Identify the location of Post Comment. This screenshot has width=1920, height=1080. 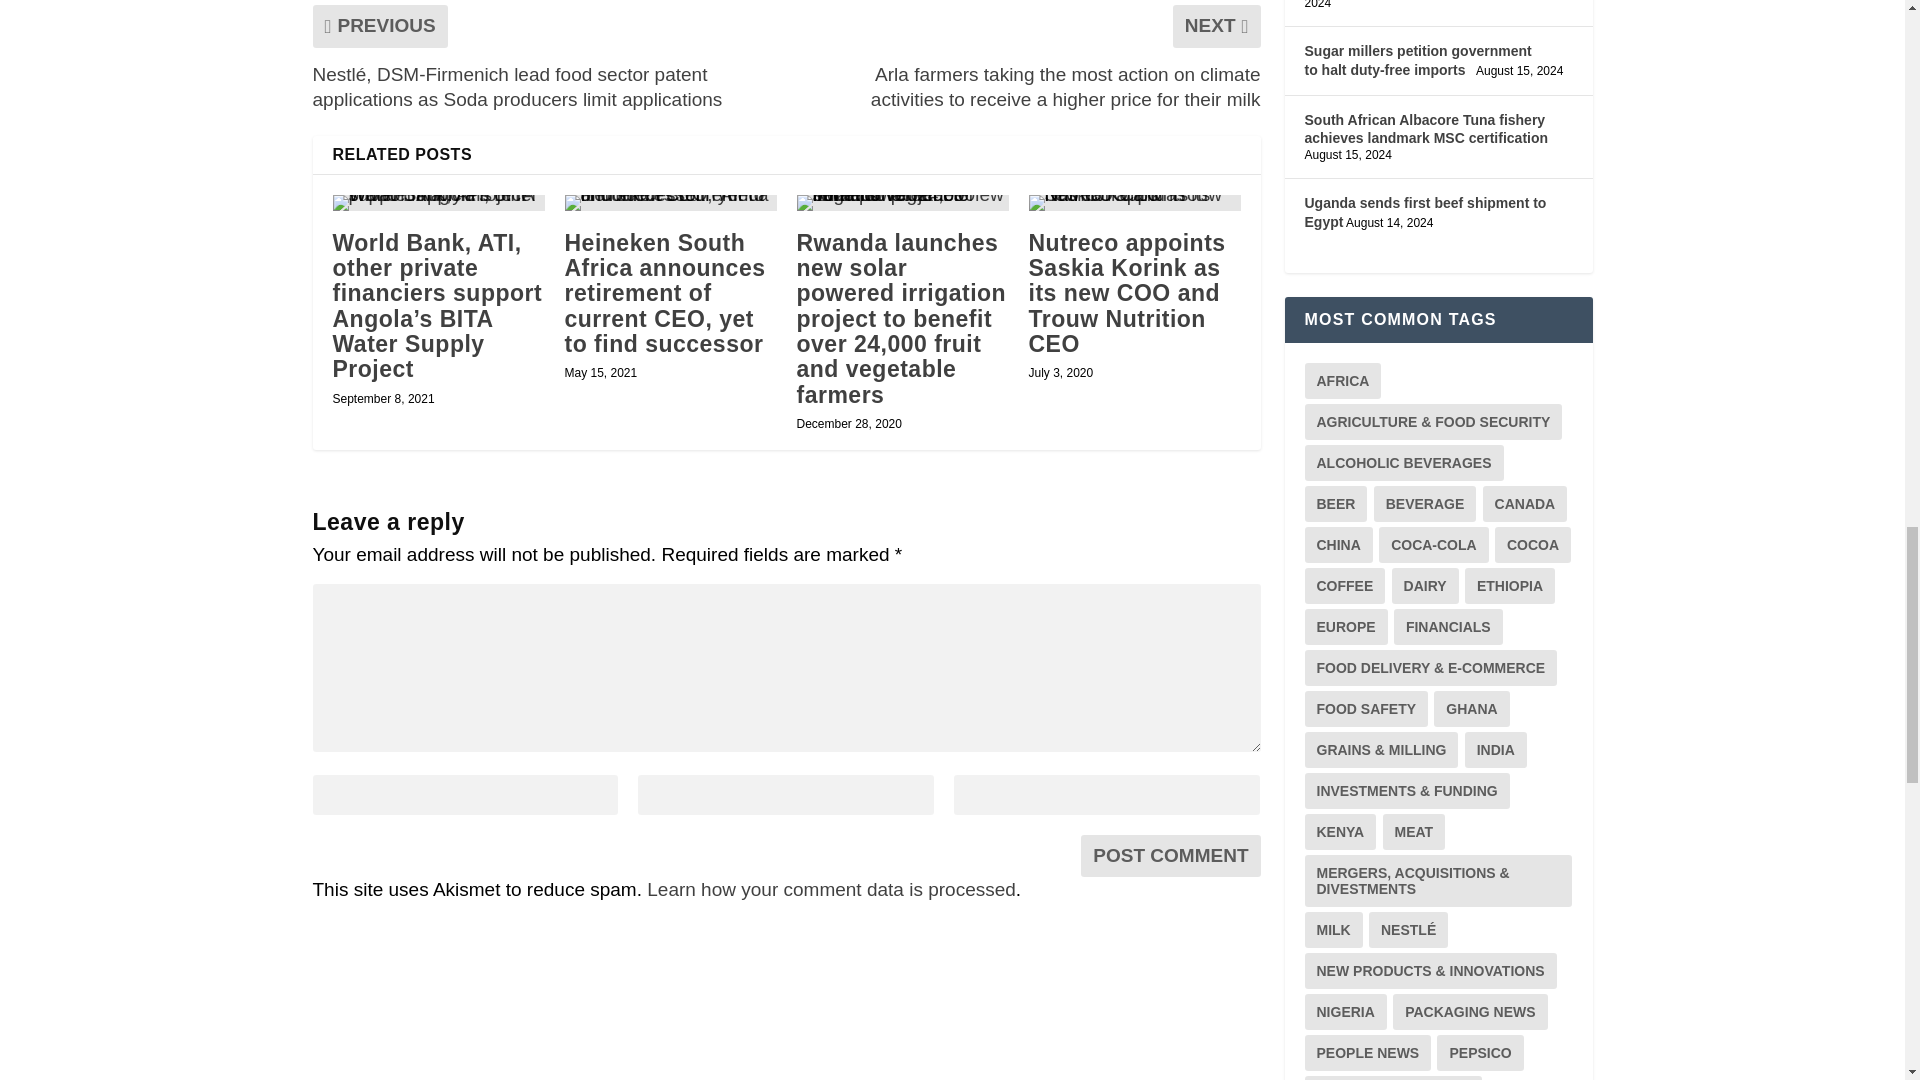
(1170, 855).